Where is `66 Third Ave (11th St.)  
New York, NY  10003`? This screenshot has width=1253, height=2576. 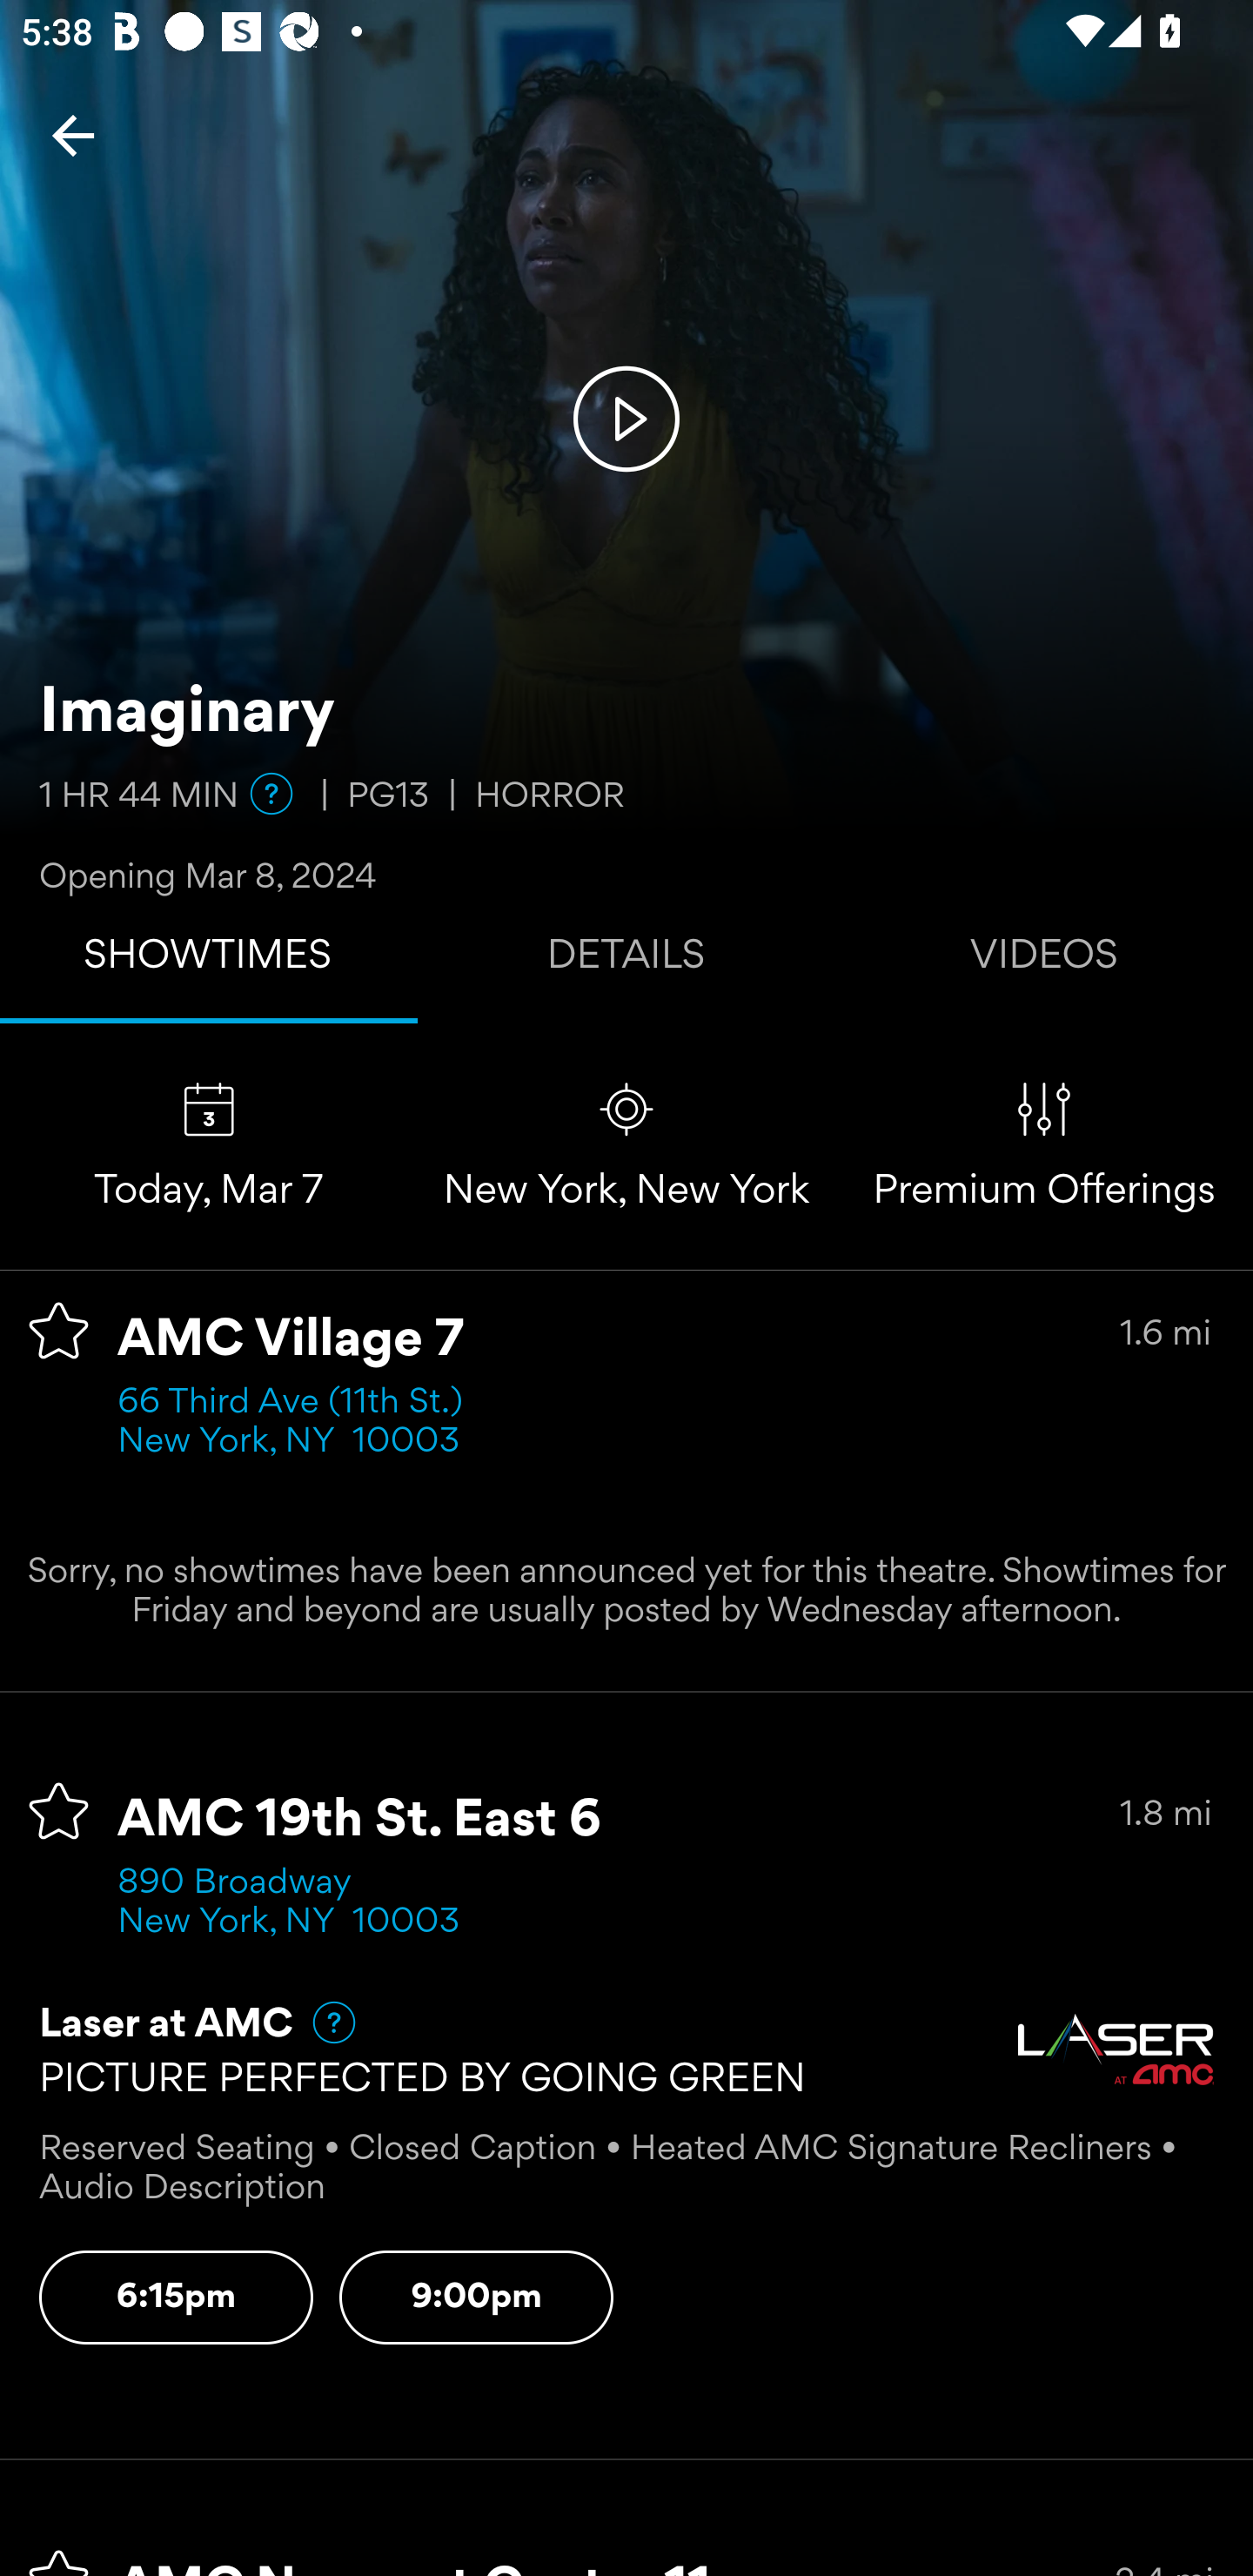 66 Third Ave (11th St.)  
New York, NY  10003 is located at coordinates (299, 1423).